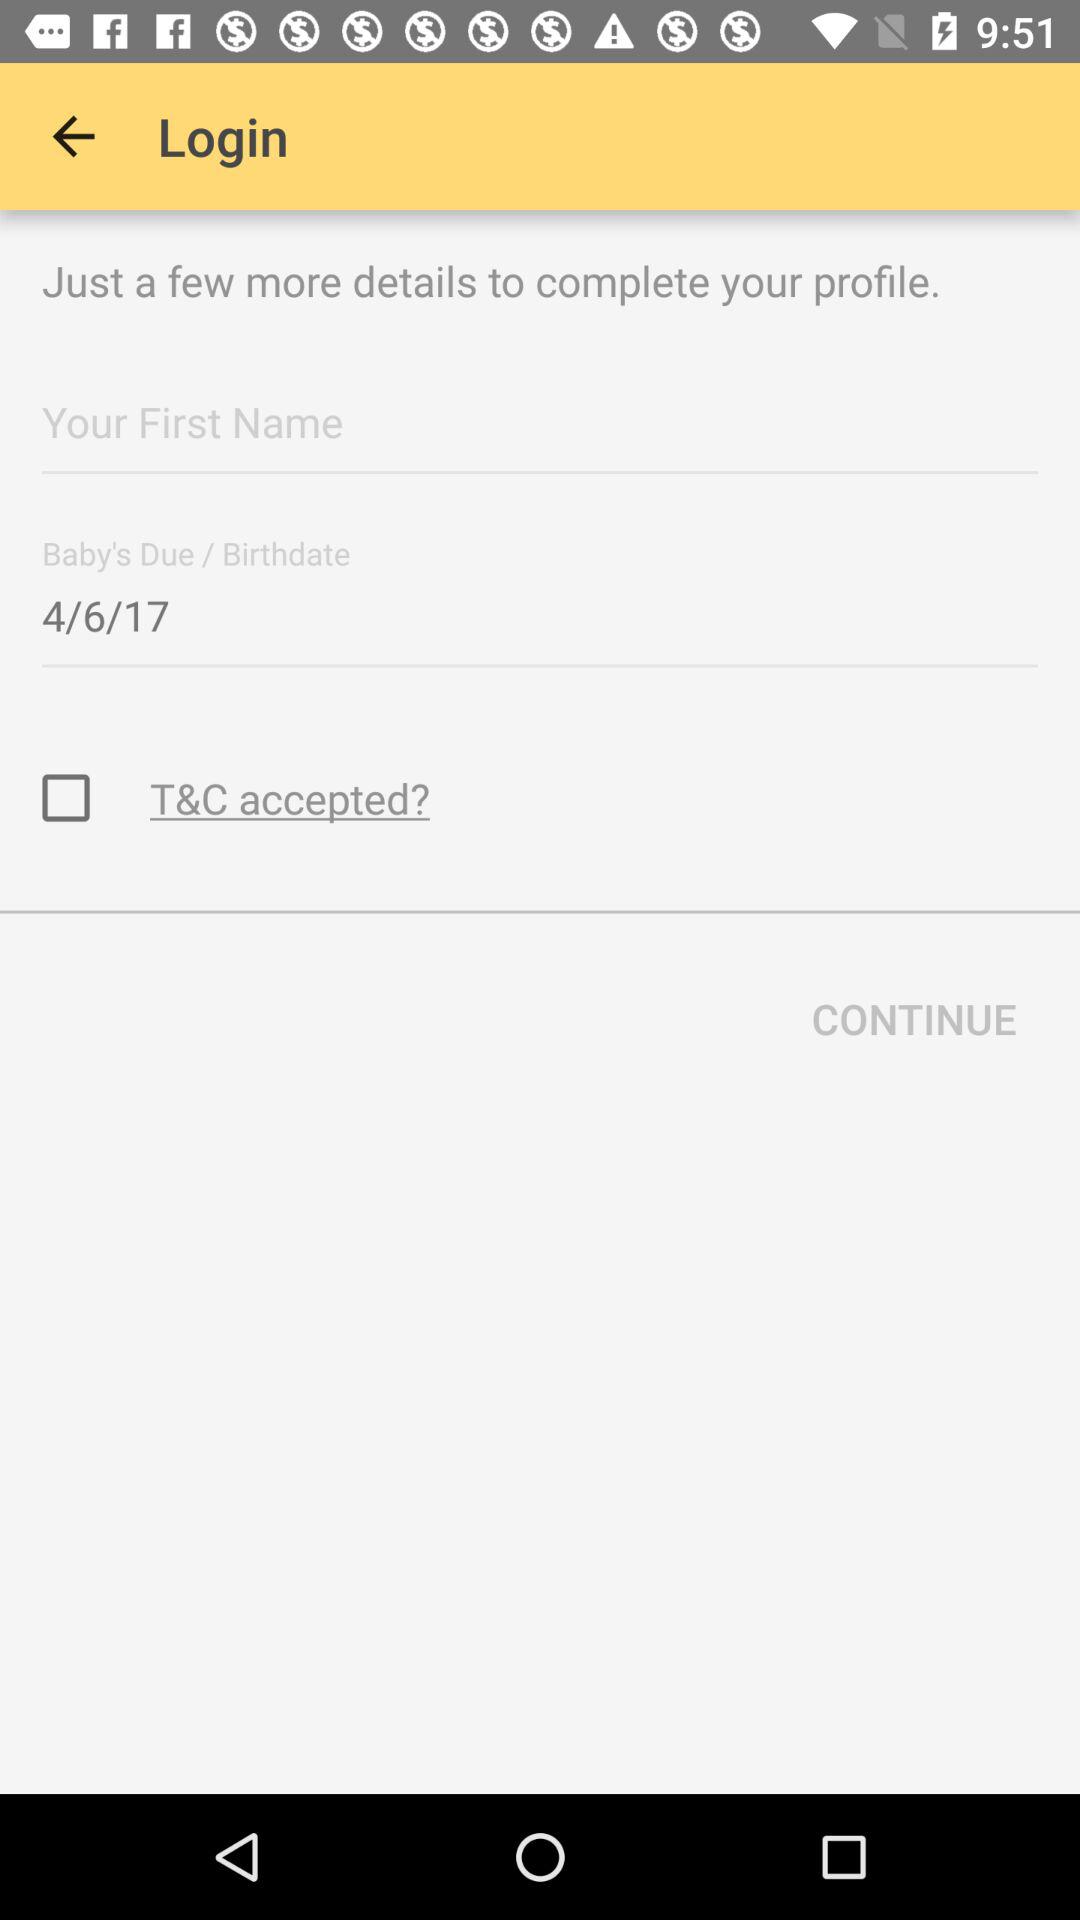 This screenshot has width=1080, height=1920. What do you see at coordinates (540, 609) in the screenshot?
I see `select the 4/6/17 item` at bounding box center [540, 609].